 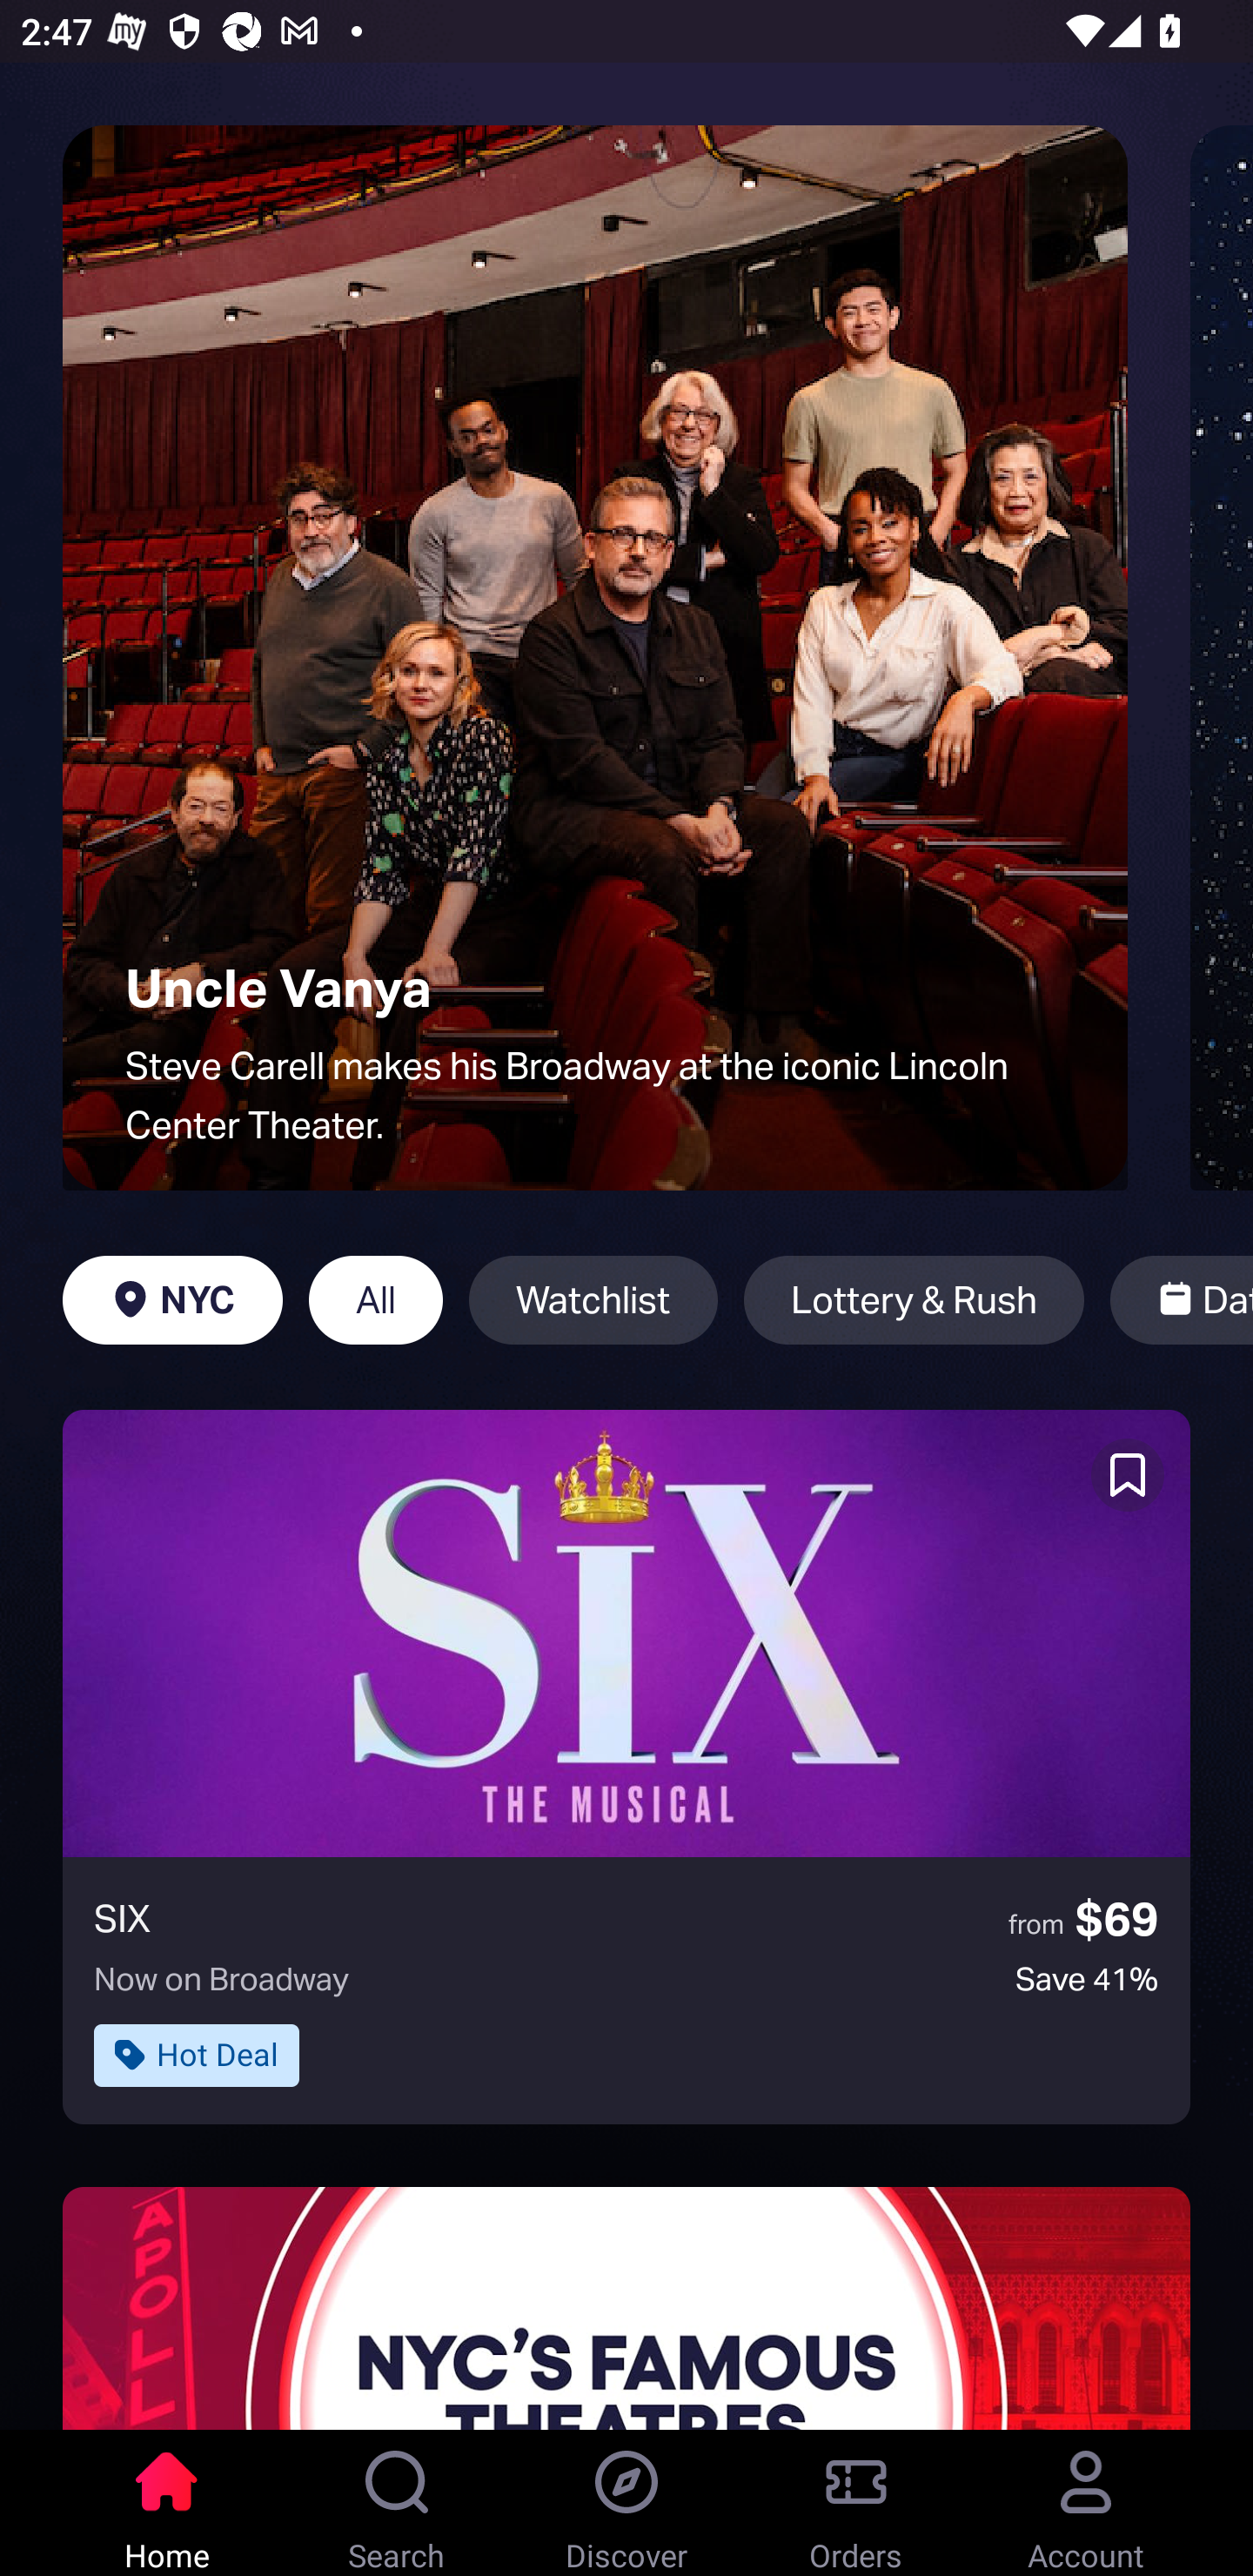 What do you see at coordinates (376, 1300) in the screenshot?
I see `All` at bounding box center [376, 1300].